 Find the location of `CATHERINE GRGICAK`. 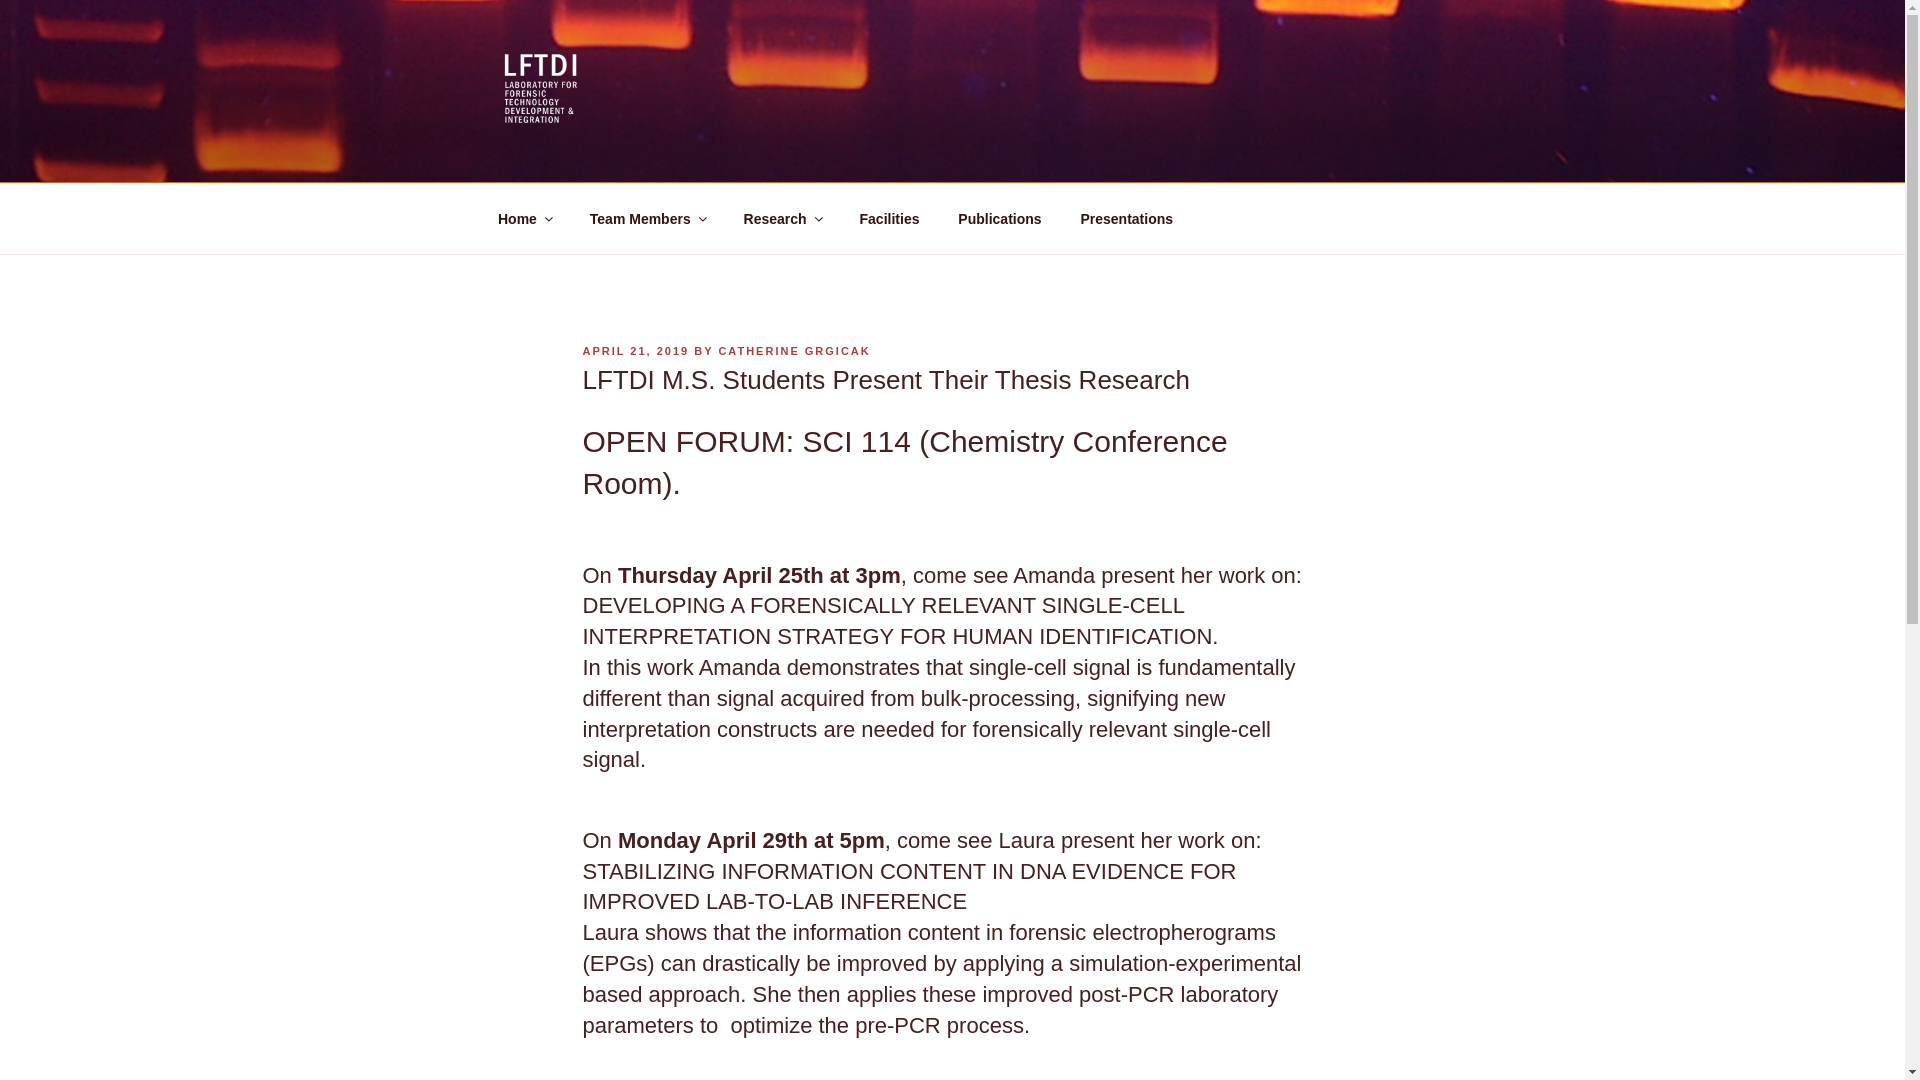

CATHERINE GRGICAK is located at coordinates (794, 350).